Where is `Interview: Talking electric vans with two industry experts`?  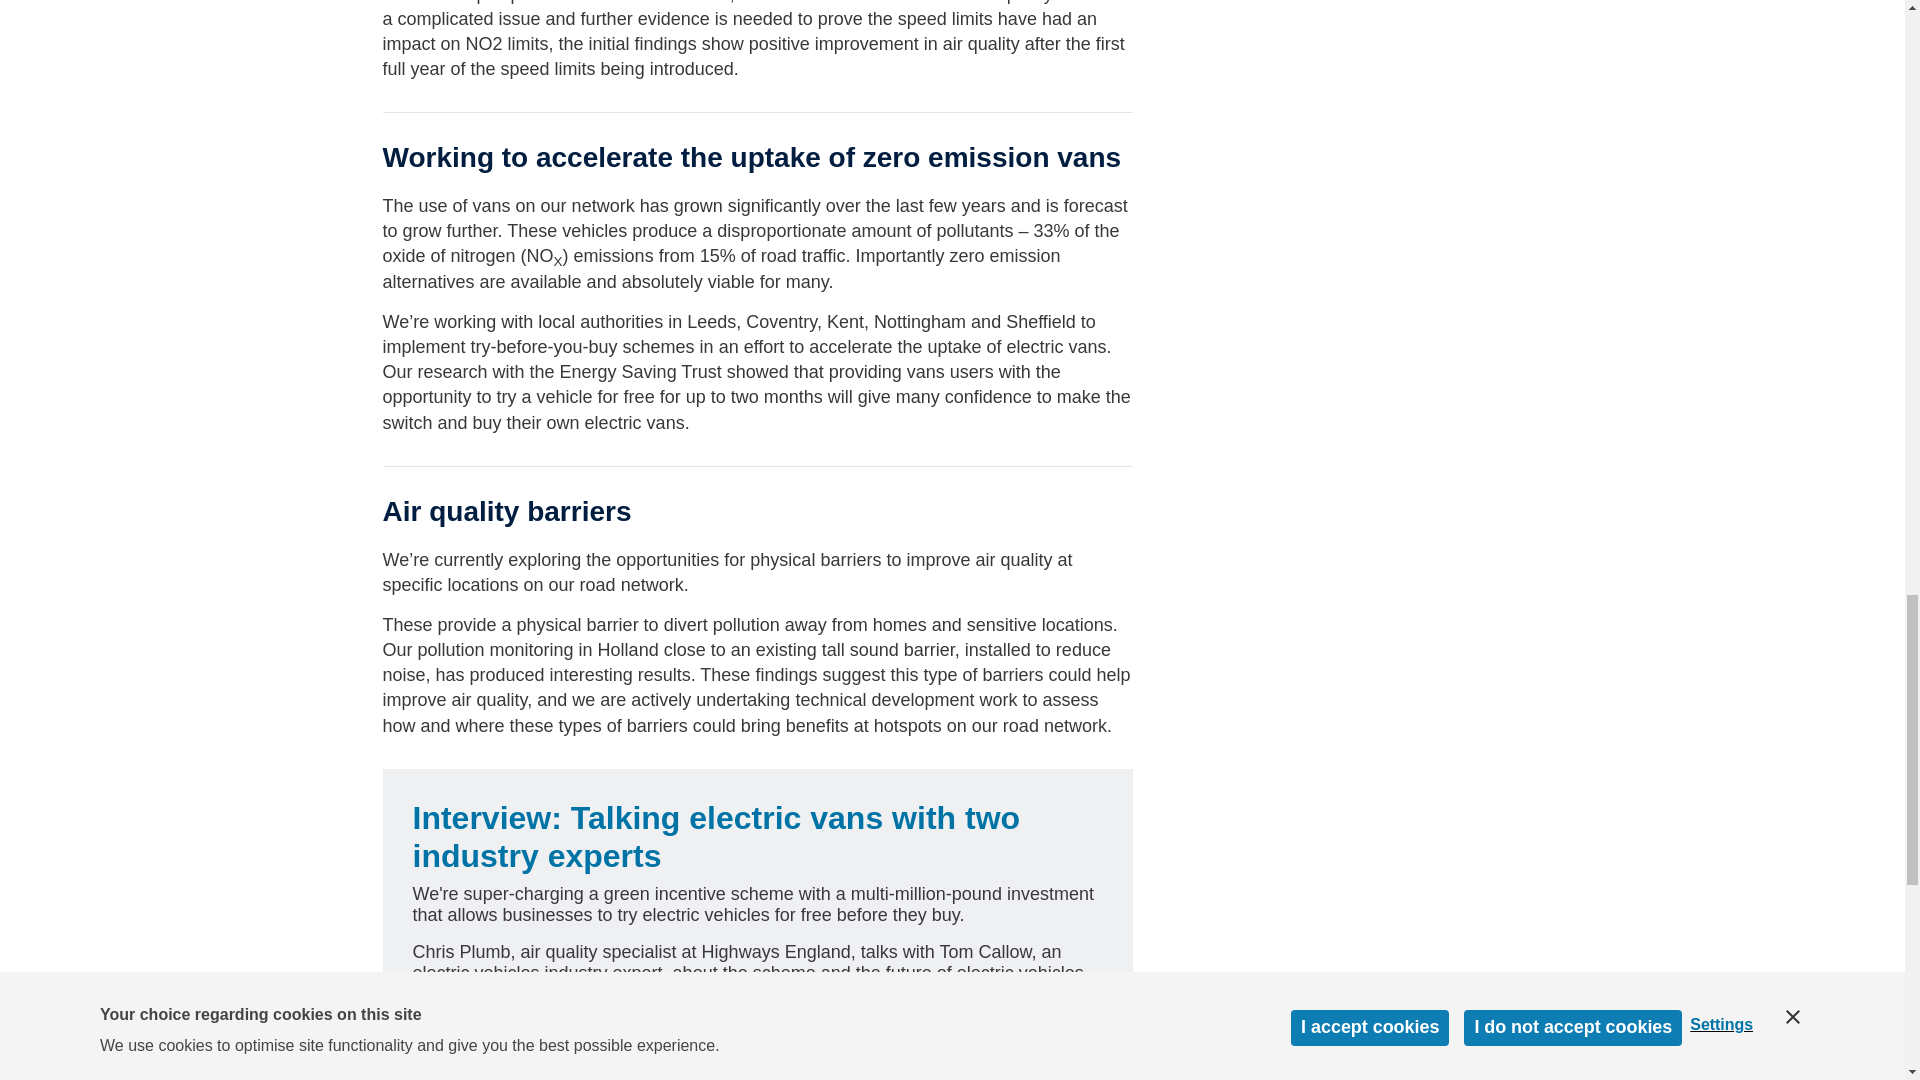 Interview: Talking electric vans with two industry experts is located at coordinates (716, 836).